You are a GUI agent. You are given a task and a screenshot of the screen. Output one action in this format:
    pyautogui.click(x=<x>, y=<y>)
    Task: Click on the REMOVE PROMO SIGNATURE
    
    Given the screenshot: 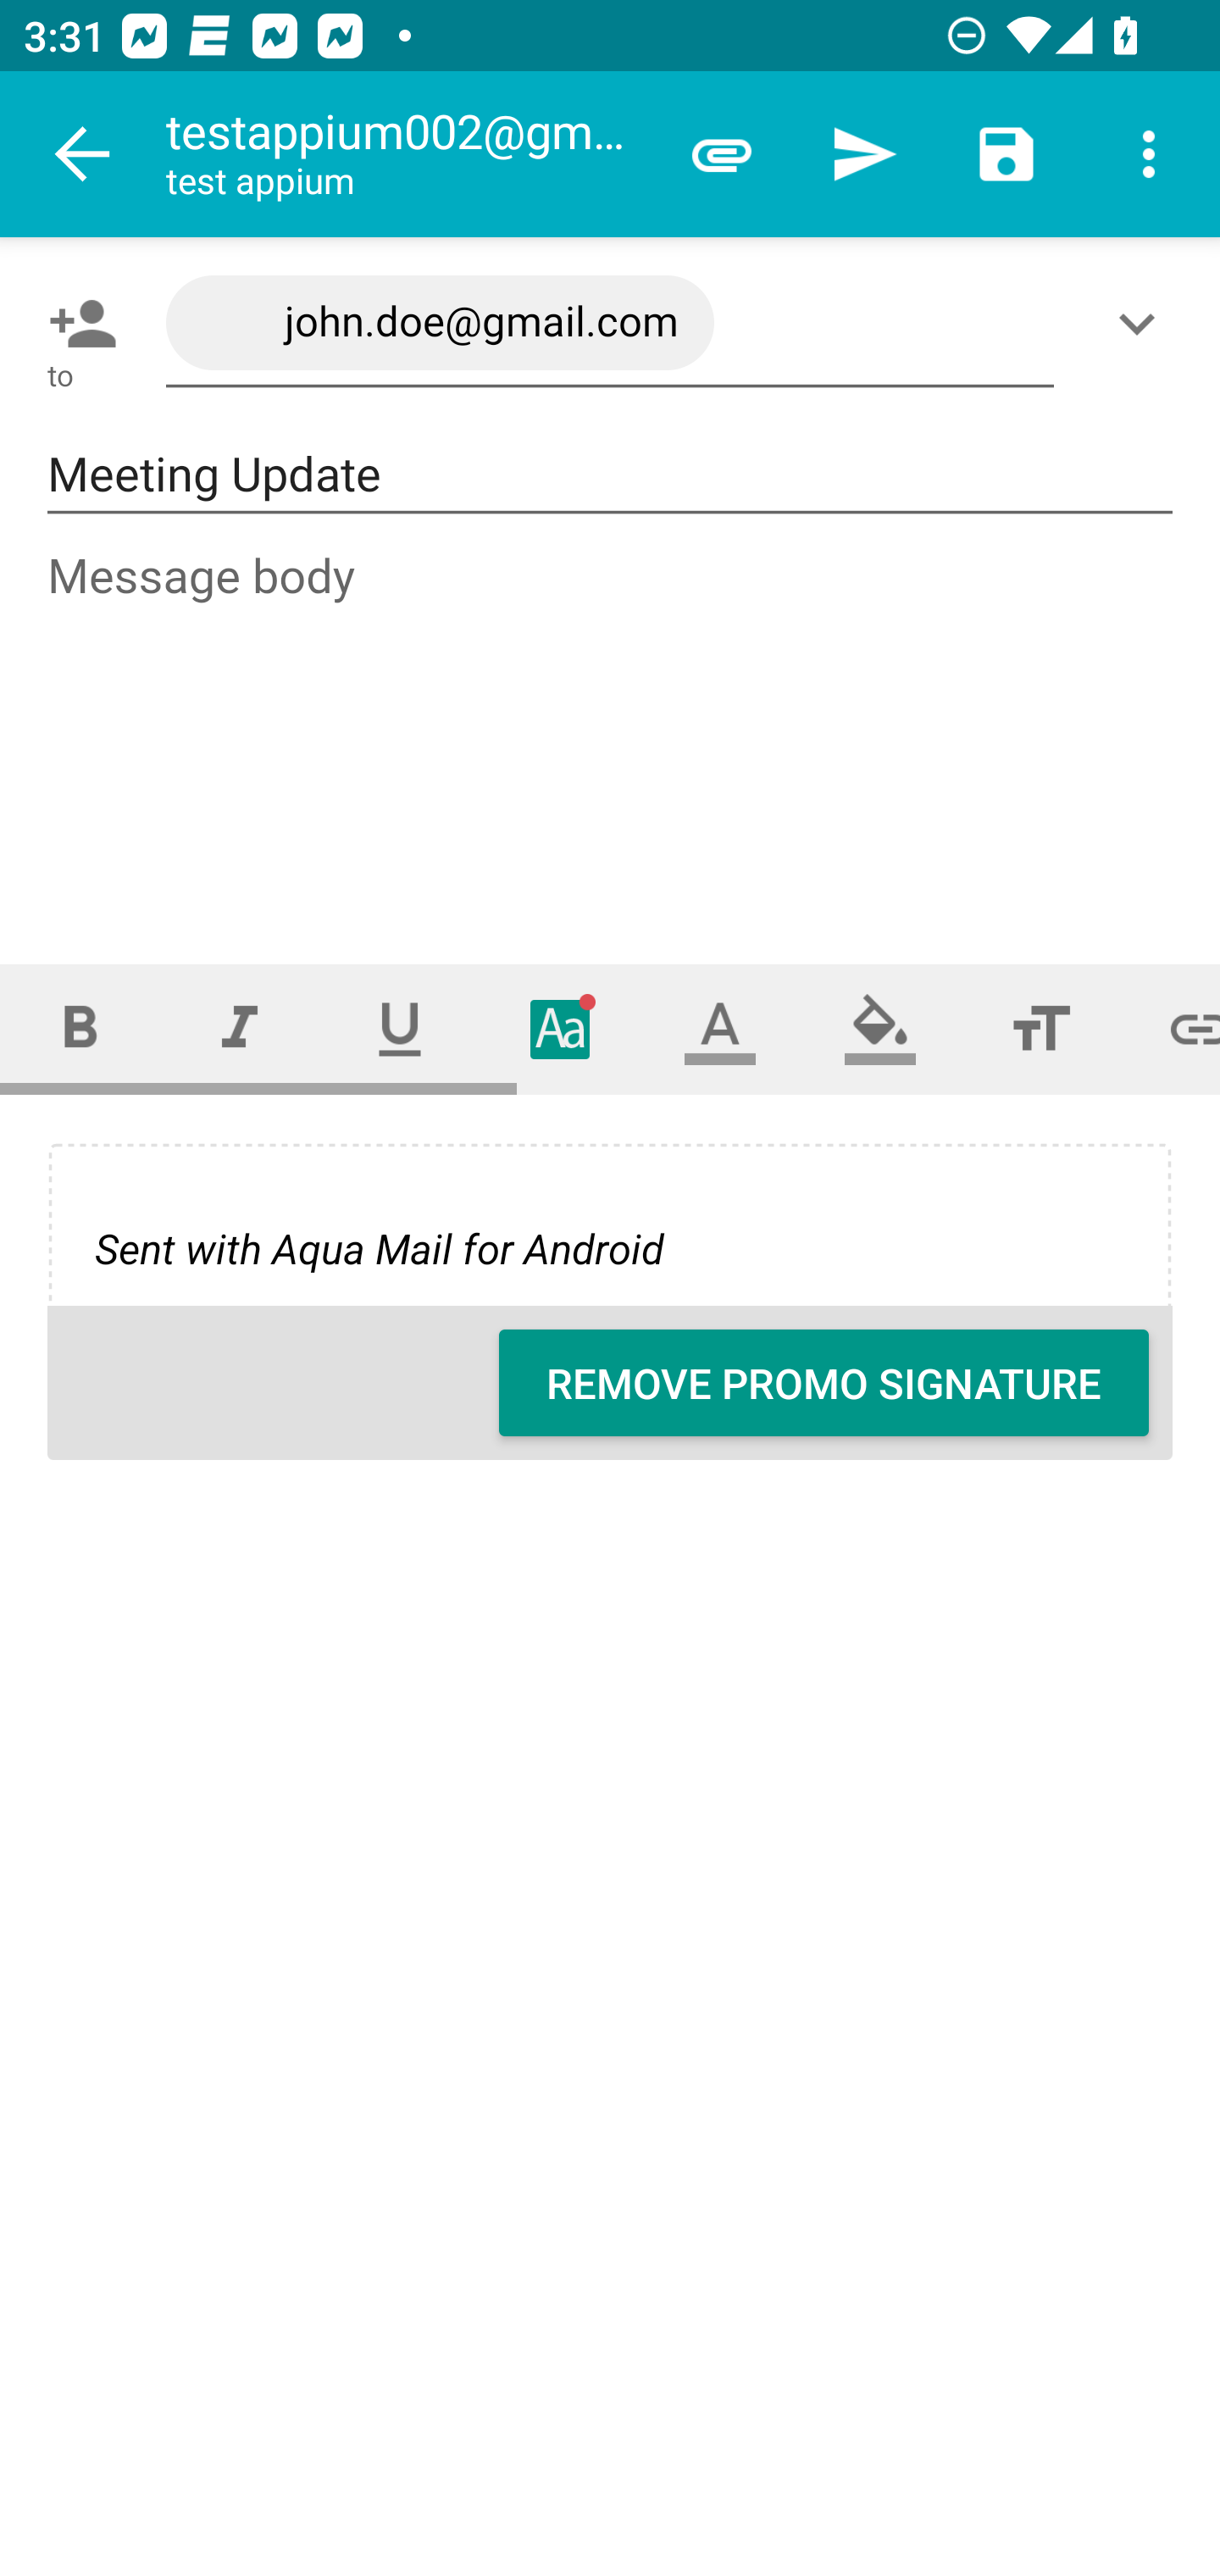 What is the action you would take?
    pyautogui.click(x=823, y=1383)
    